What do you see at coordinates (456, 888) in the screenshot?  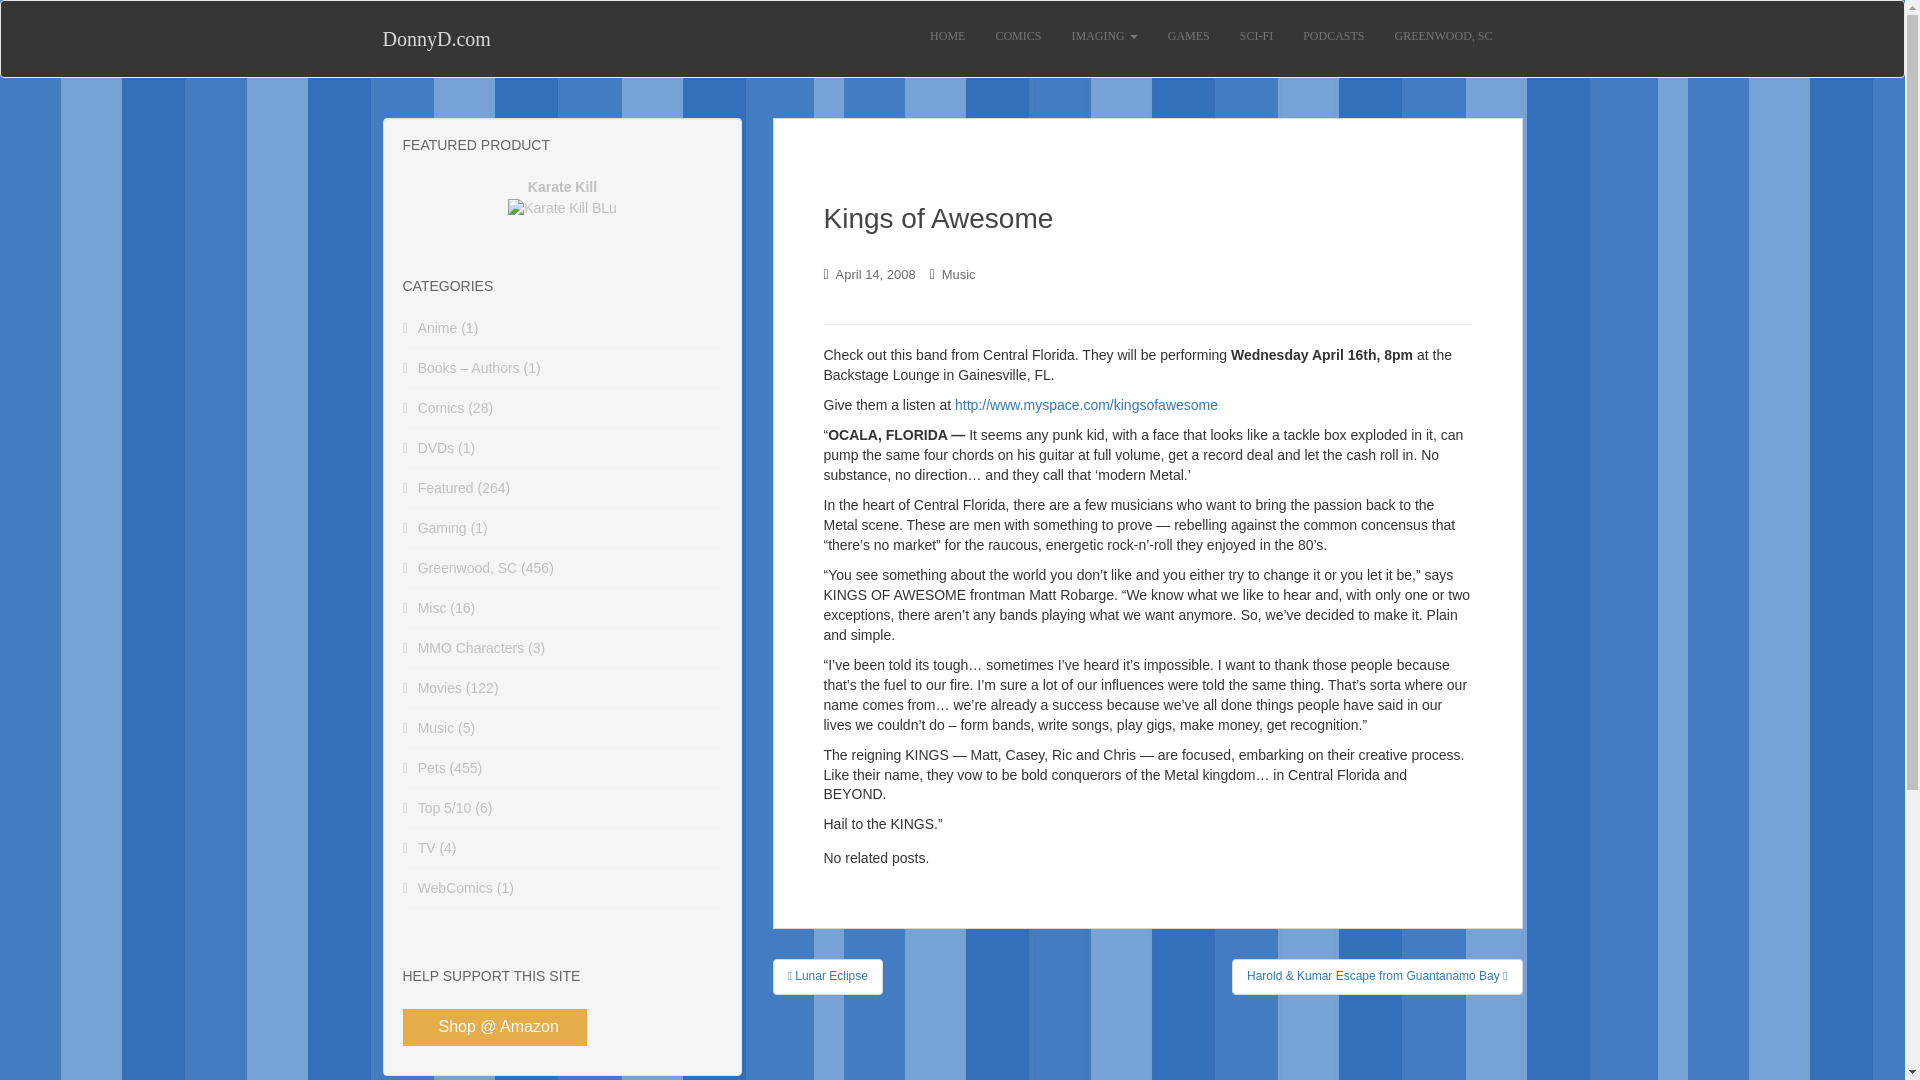 I see `WebComics` at bounding box center [456, 888].